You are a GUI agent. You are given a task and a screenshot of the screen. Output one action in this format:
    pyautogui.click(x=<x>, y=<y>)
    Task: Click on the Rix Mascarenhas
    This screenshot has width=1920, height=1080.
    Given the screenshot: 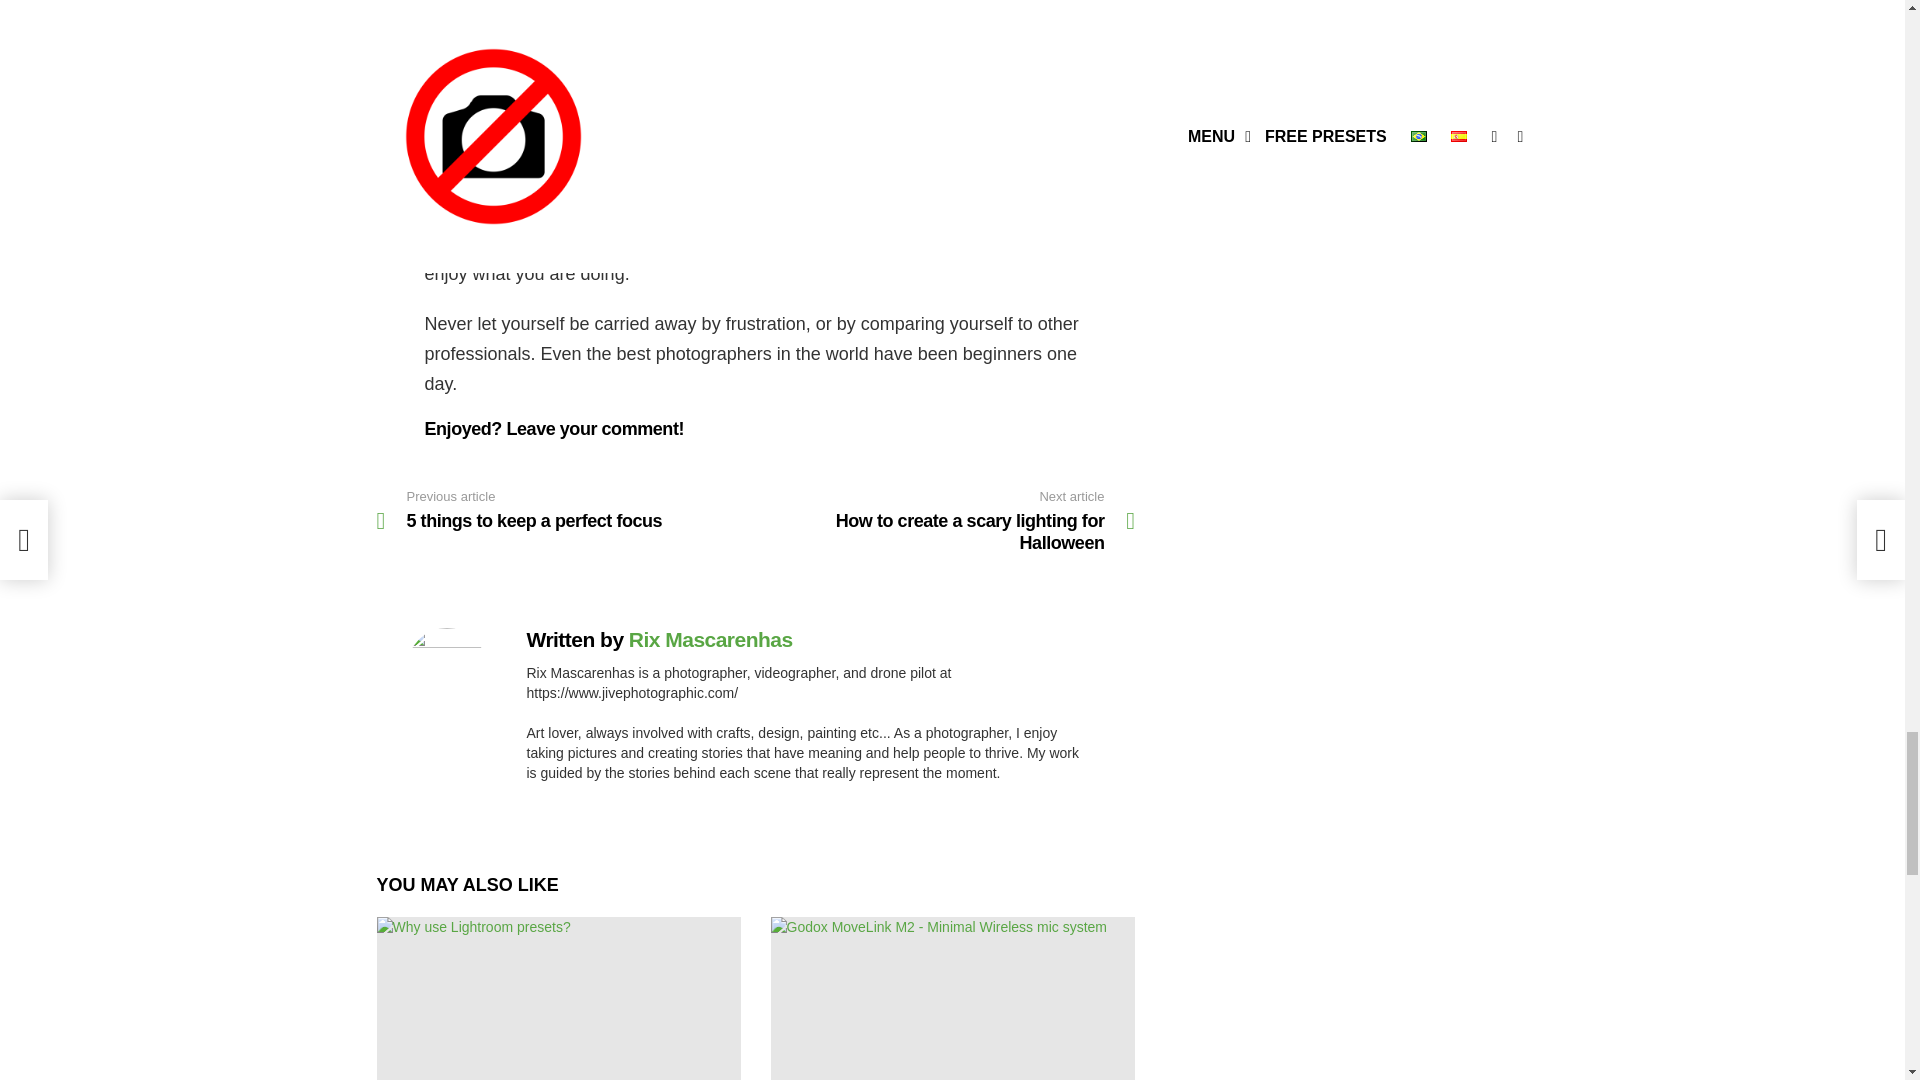 What is the action you would take?
    pyautogui.click(x=710, y=639)
    